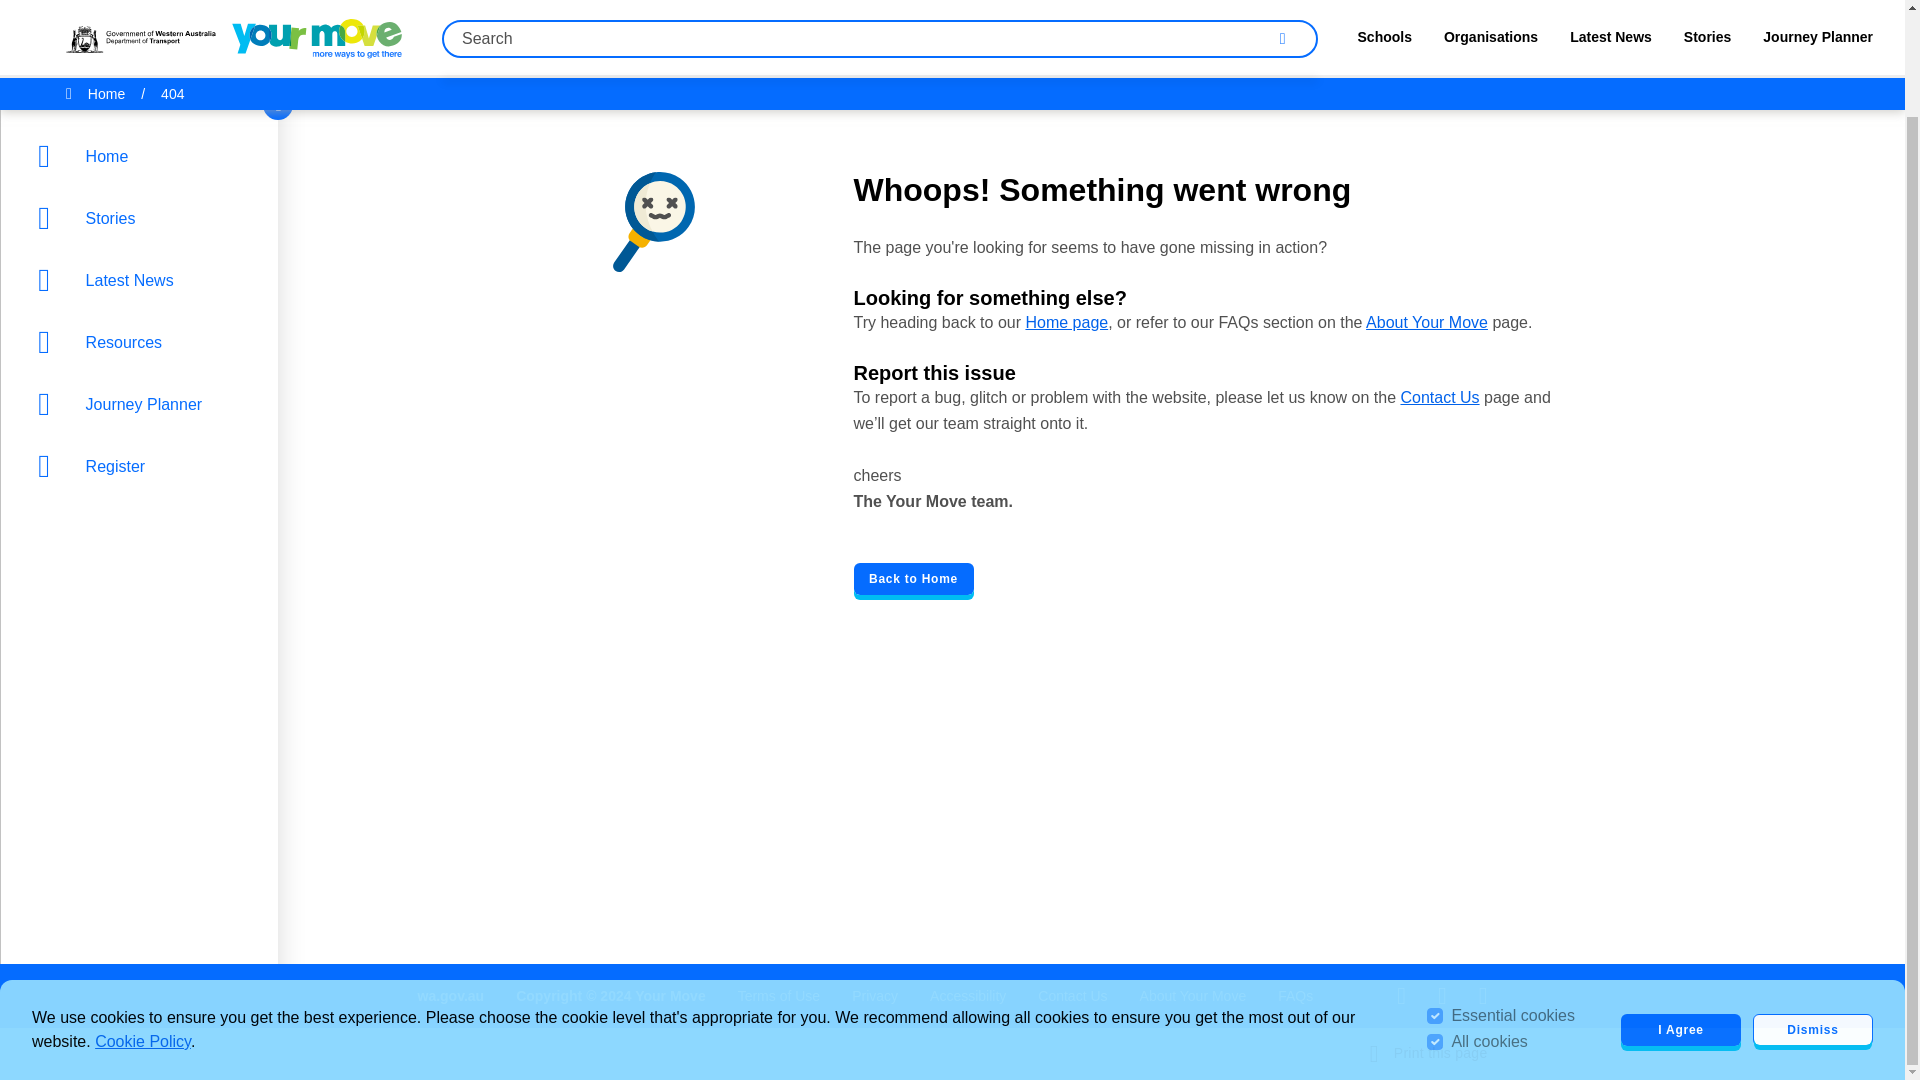 This screenshot has height=1080, width=1920. What do you see at coordinates (778, 995) in the screenshot?
I see `Terms of Use` at bounding box center [778, 995].